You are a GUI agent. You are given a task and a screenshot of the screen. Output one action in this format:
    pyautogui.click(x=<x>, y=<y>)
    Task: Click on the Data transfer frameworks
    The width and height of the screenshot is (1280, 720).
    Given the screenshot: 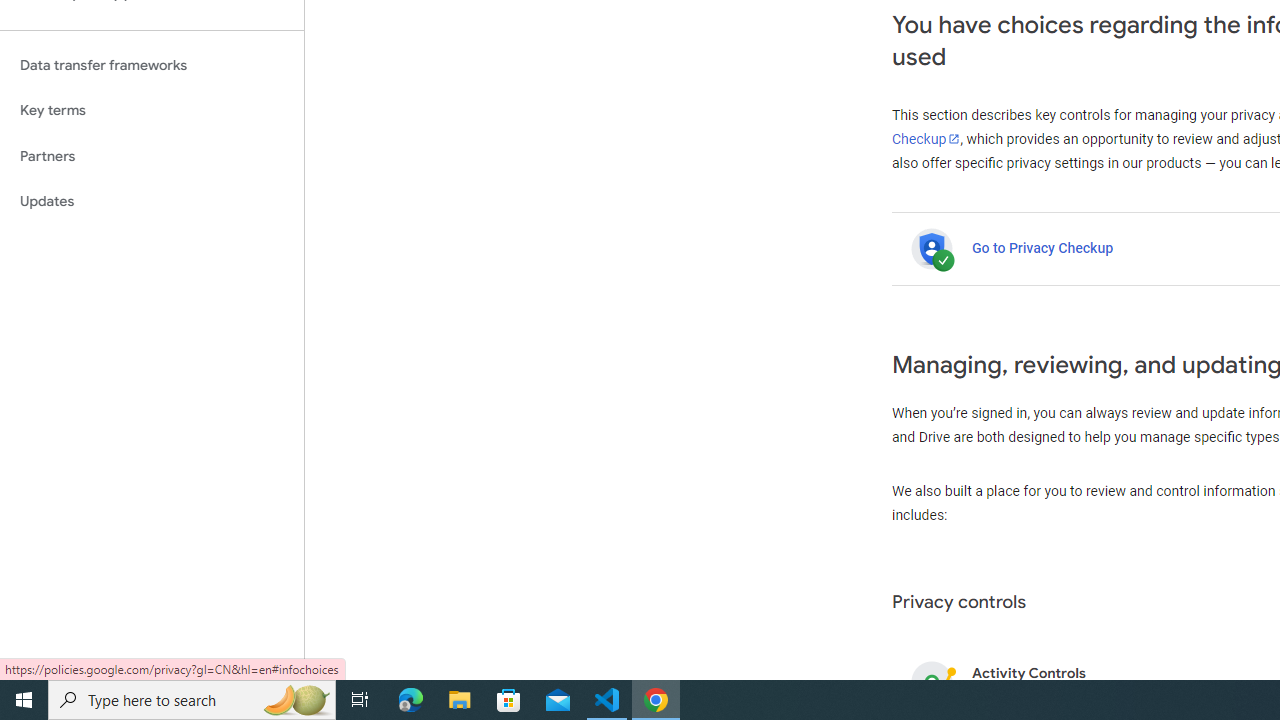 What is the action you would take?
    pyautogui.click(x=152, y=65)
    